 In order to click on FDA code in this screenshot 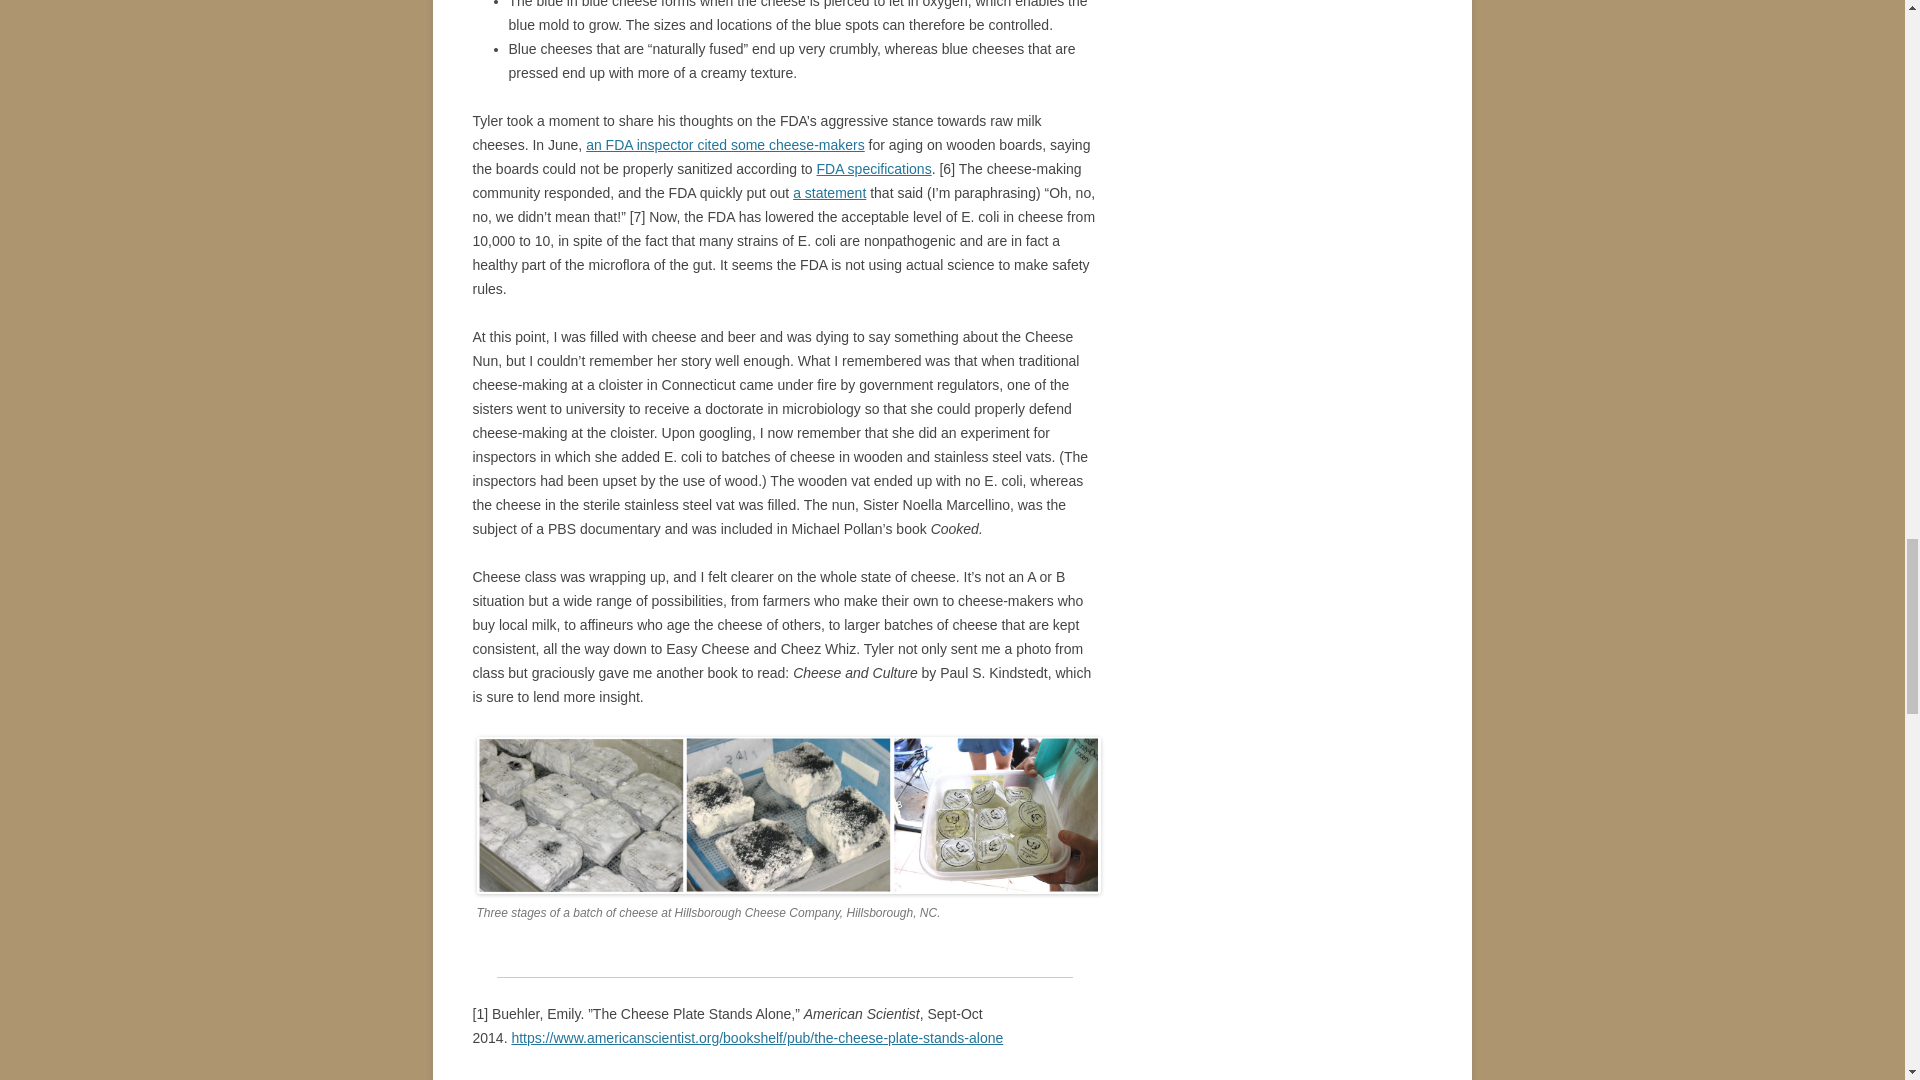, I will do `click(874, 168)`.